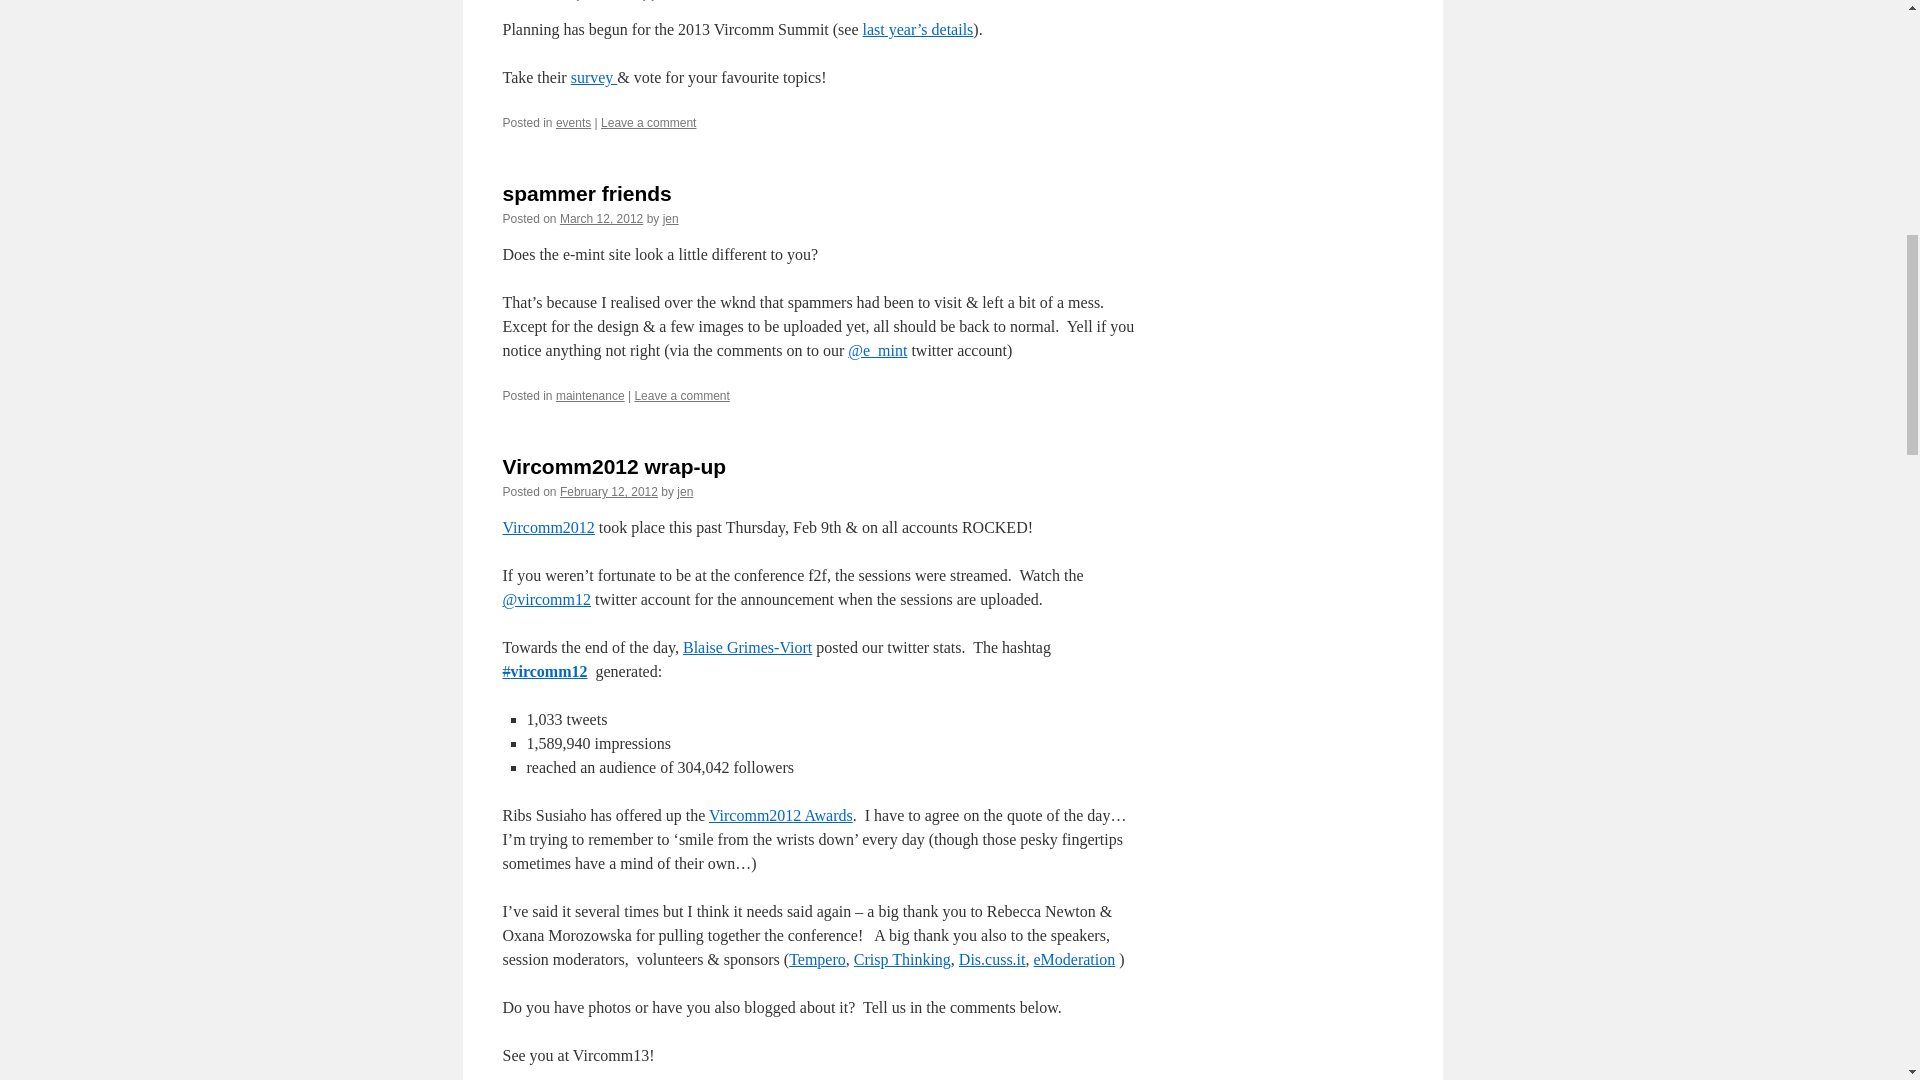 The image size is (1920, 1080). I want to click on events, so click(574, 122).